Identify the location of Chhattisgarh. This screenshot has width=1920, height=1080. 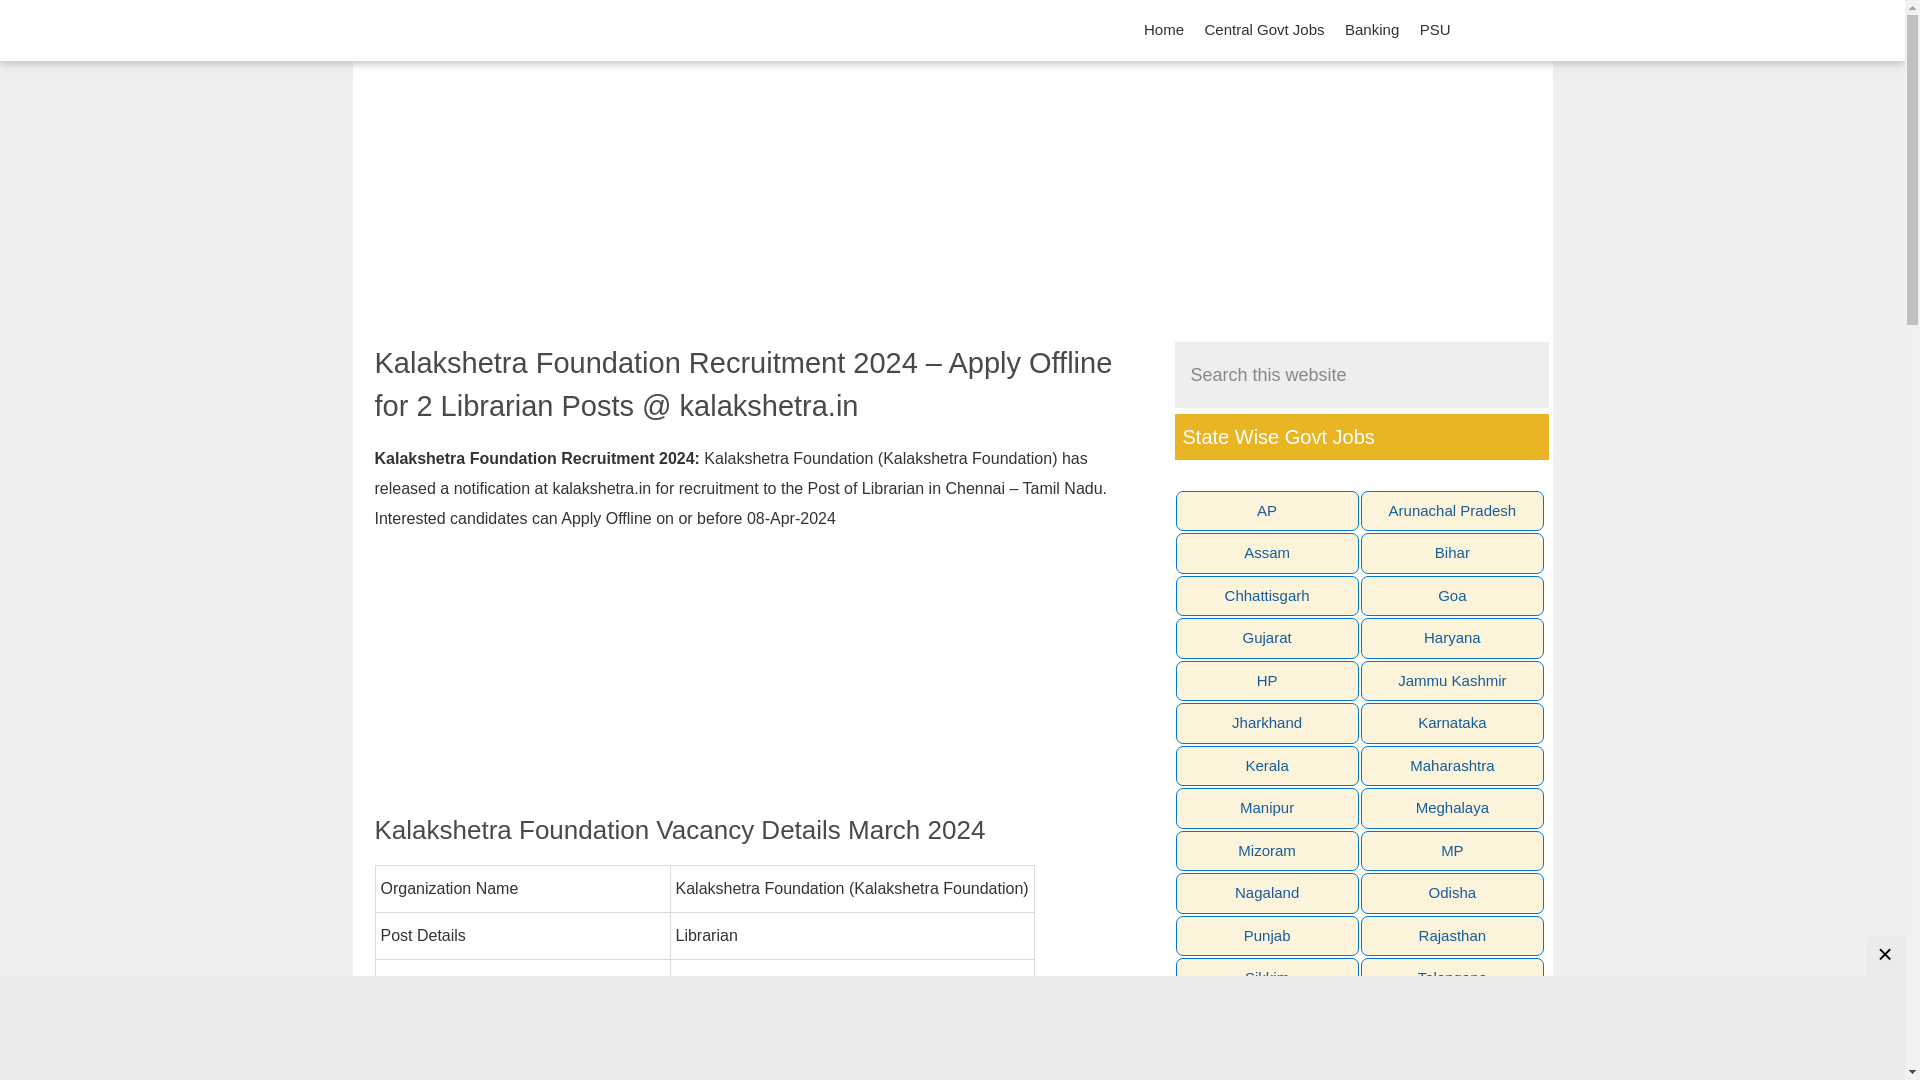
(1267, 596).